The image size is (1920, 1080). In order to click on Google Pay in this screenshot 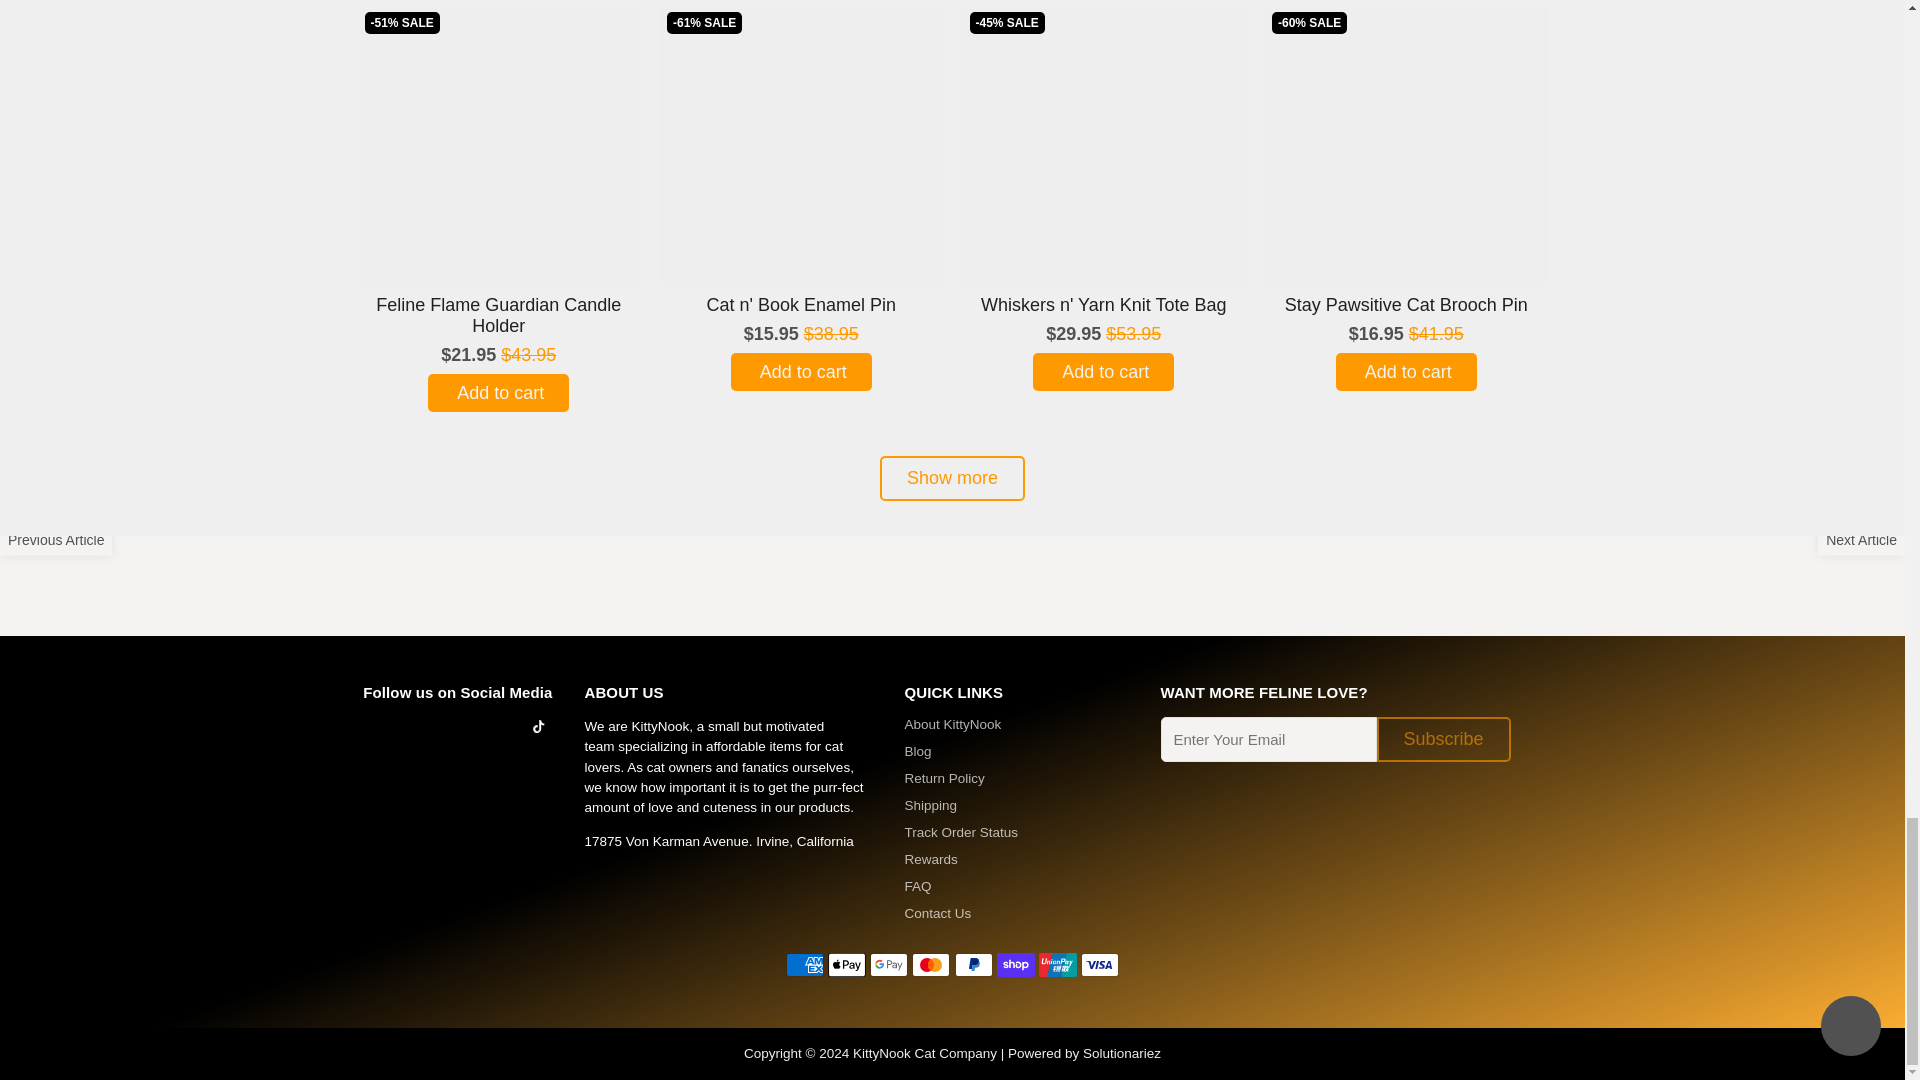, I will do `click(888, 964)`.